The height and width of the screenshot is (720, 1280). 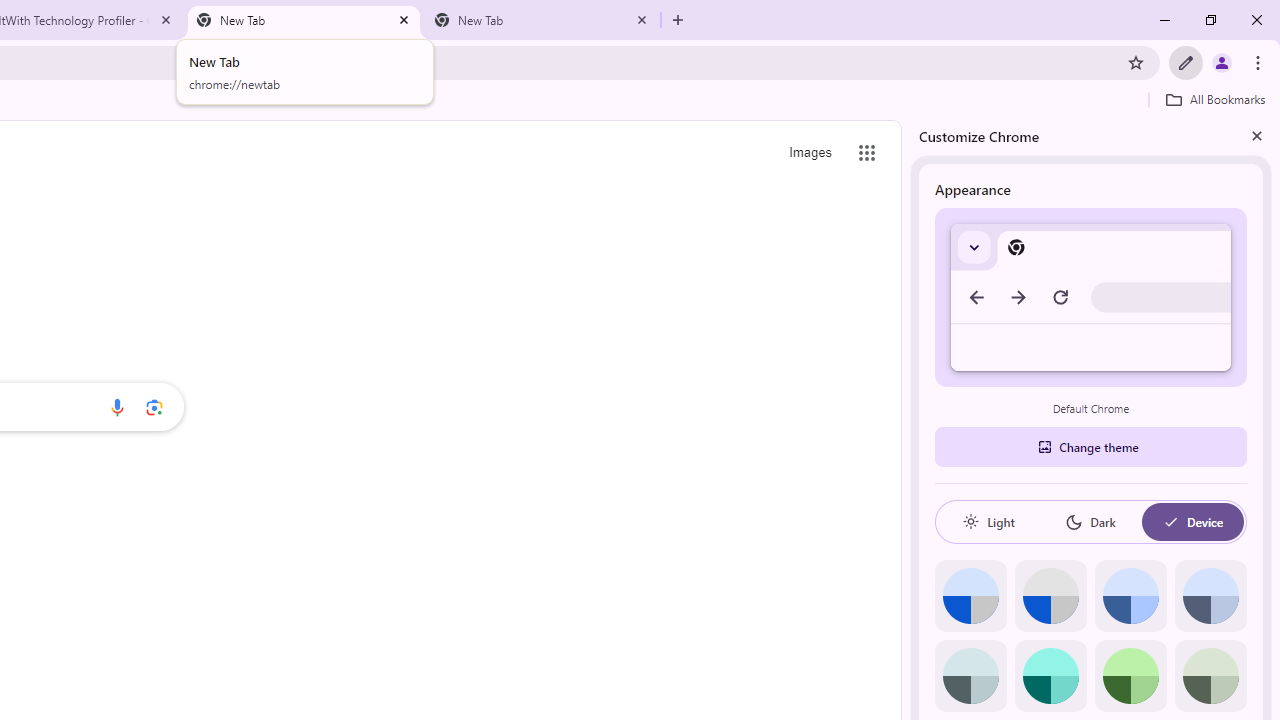 What do you see at coordinates (1186, 62) in the screenshot?
I see `Customize Chrome` at bounding box center [1186, 62].